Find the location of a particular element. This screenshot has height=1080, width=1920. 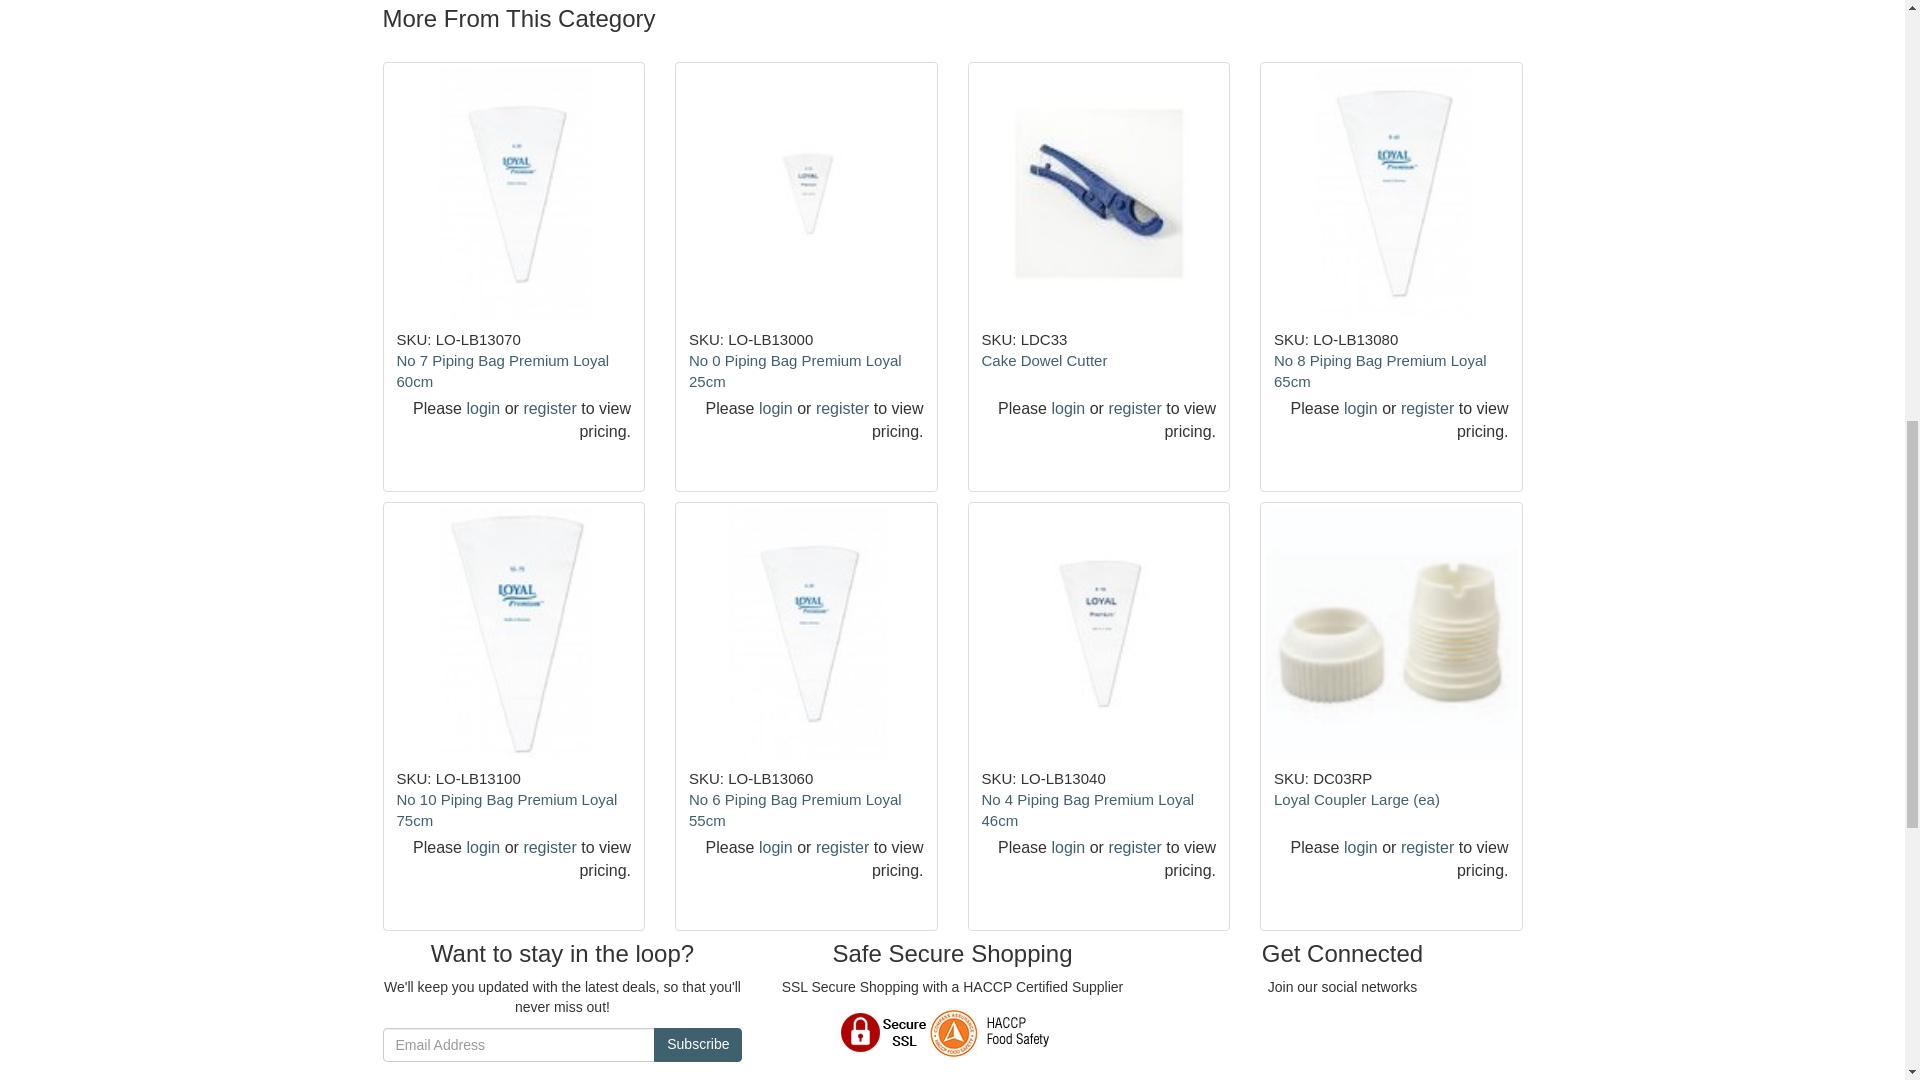

No 6 Piping Bag Premium Loyal 55cm is located at coordinates (796, 810).